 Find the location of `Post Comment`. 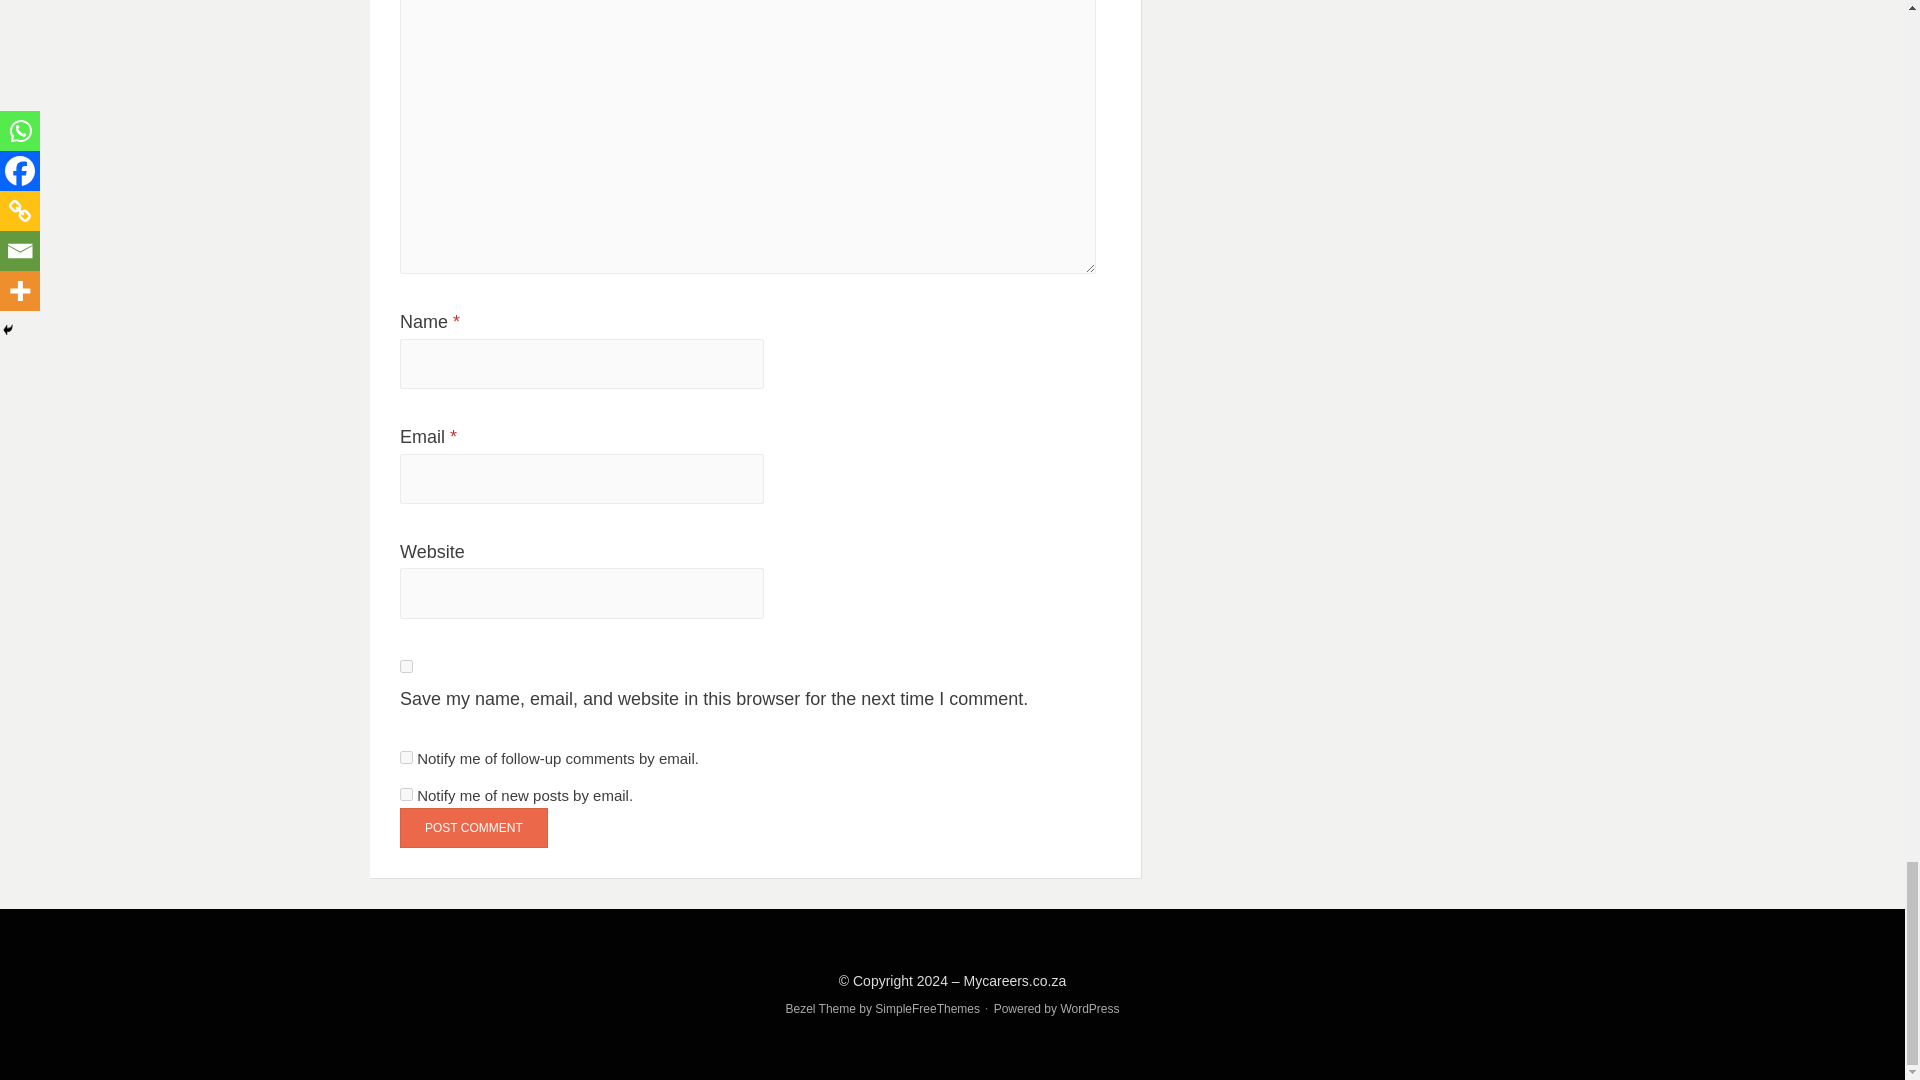

Post Comment is located at coordinates (473, 826).